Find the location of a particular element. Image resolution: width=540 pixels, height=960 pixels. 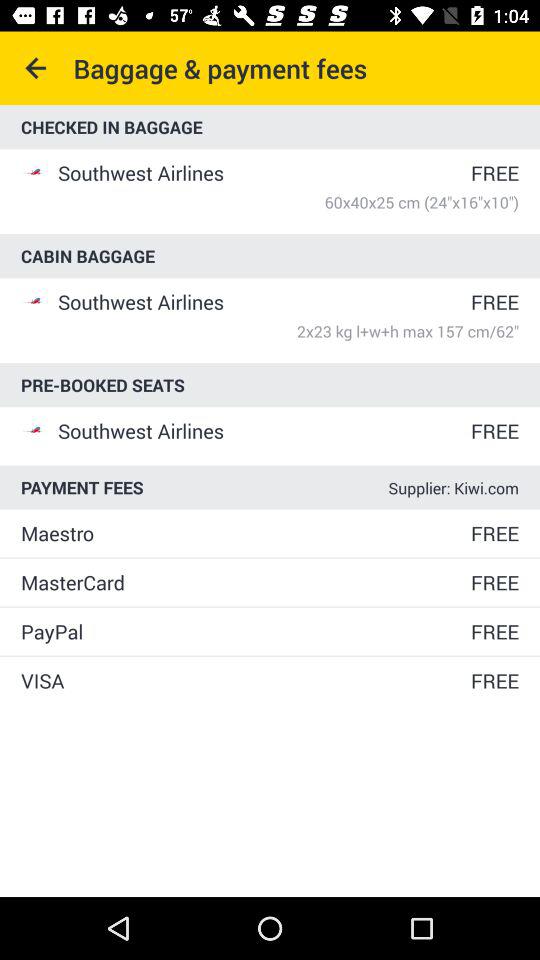

open the icon to the left of the baggage & payment fees item is located at coordinates (36, 68).